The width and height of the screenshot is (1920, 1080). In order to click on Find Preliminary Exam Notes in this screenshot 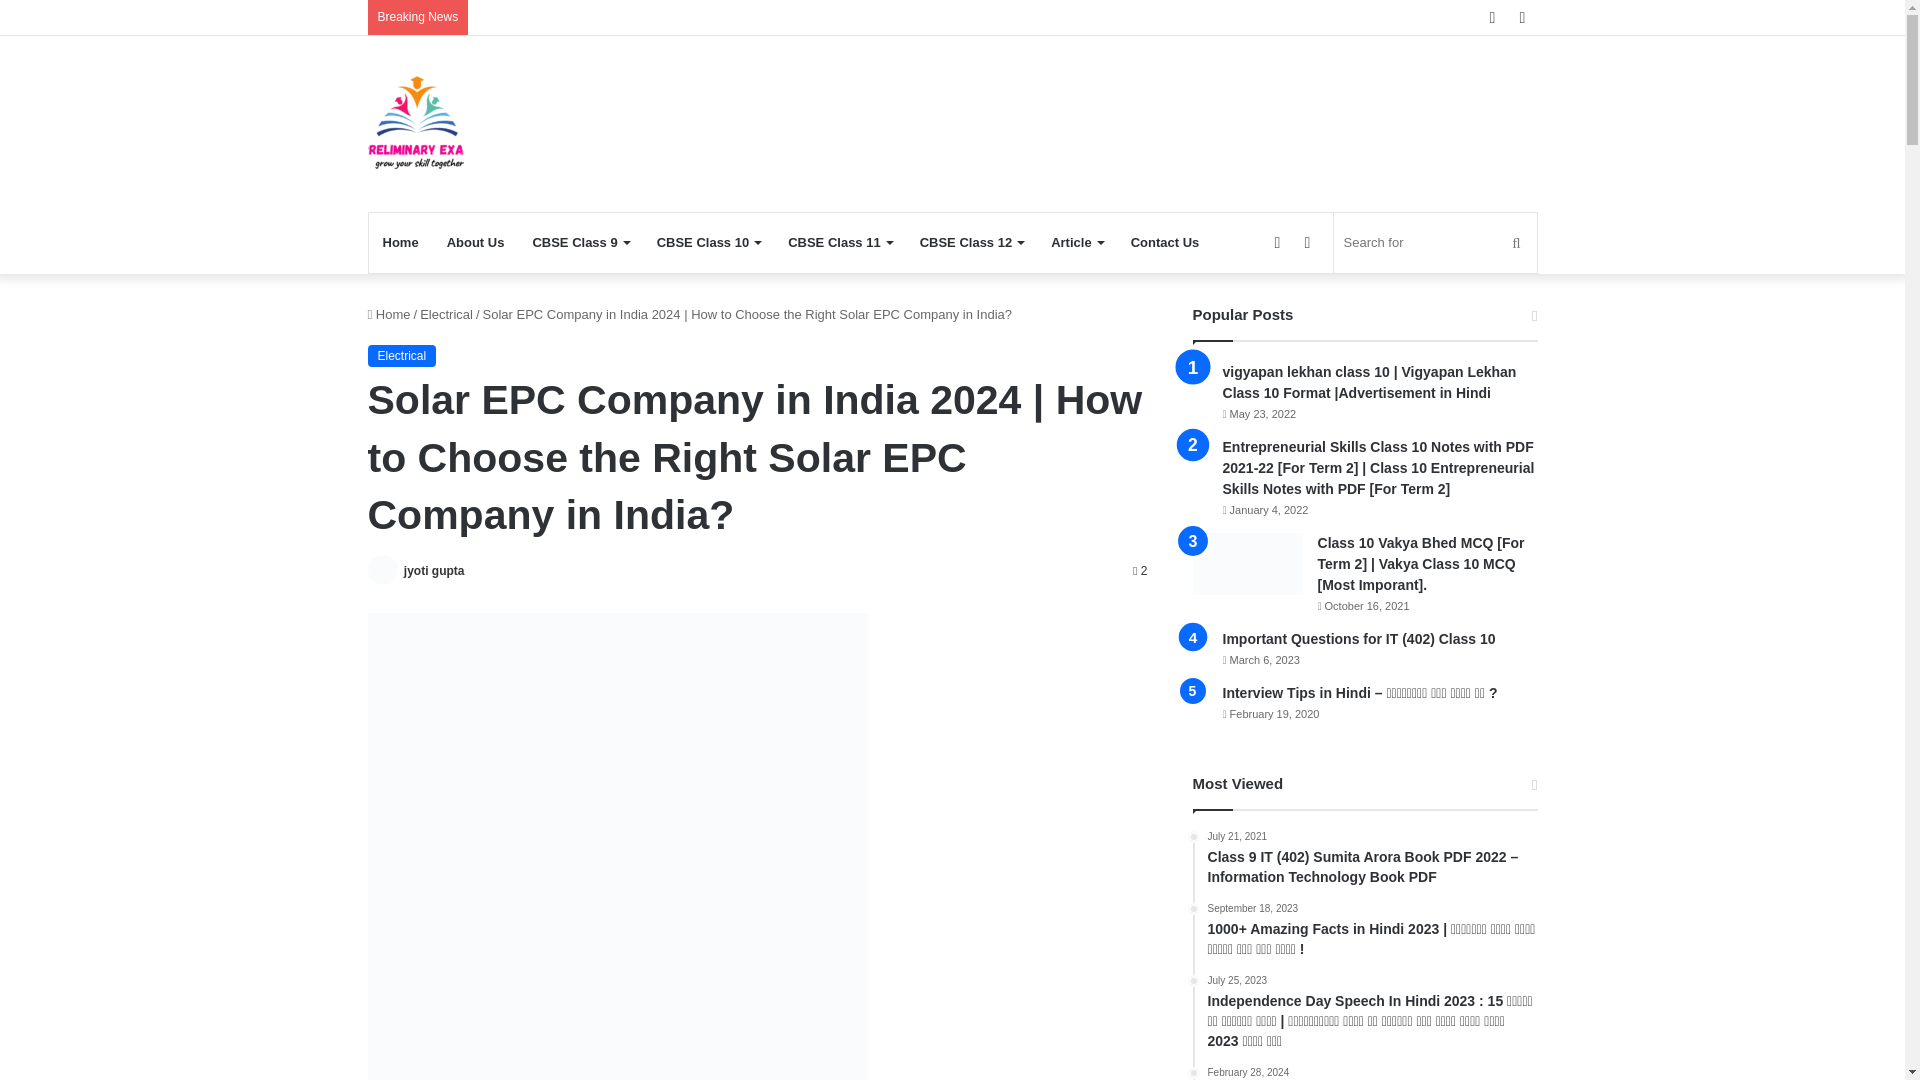, I will do `click(416, 123)`.